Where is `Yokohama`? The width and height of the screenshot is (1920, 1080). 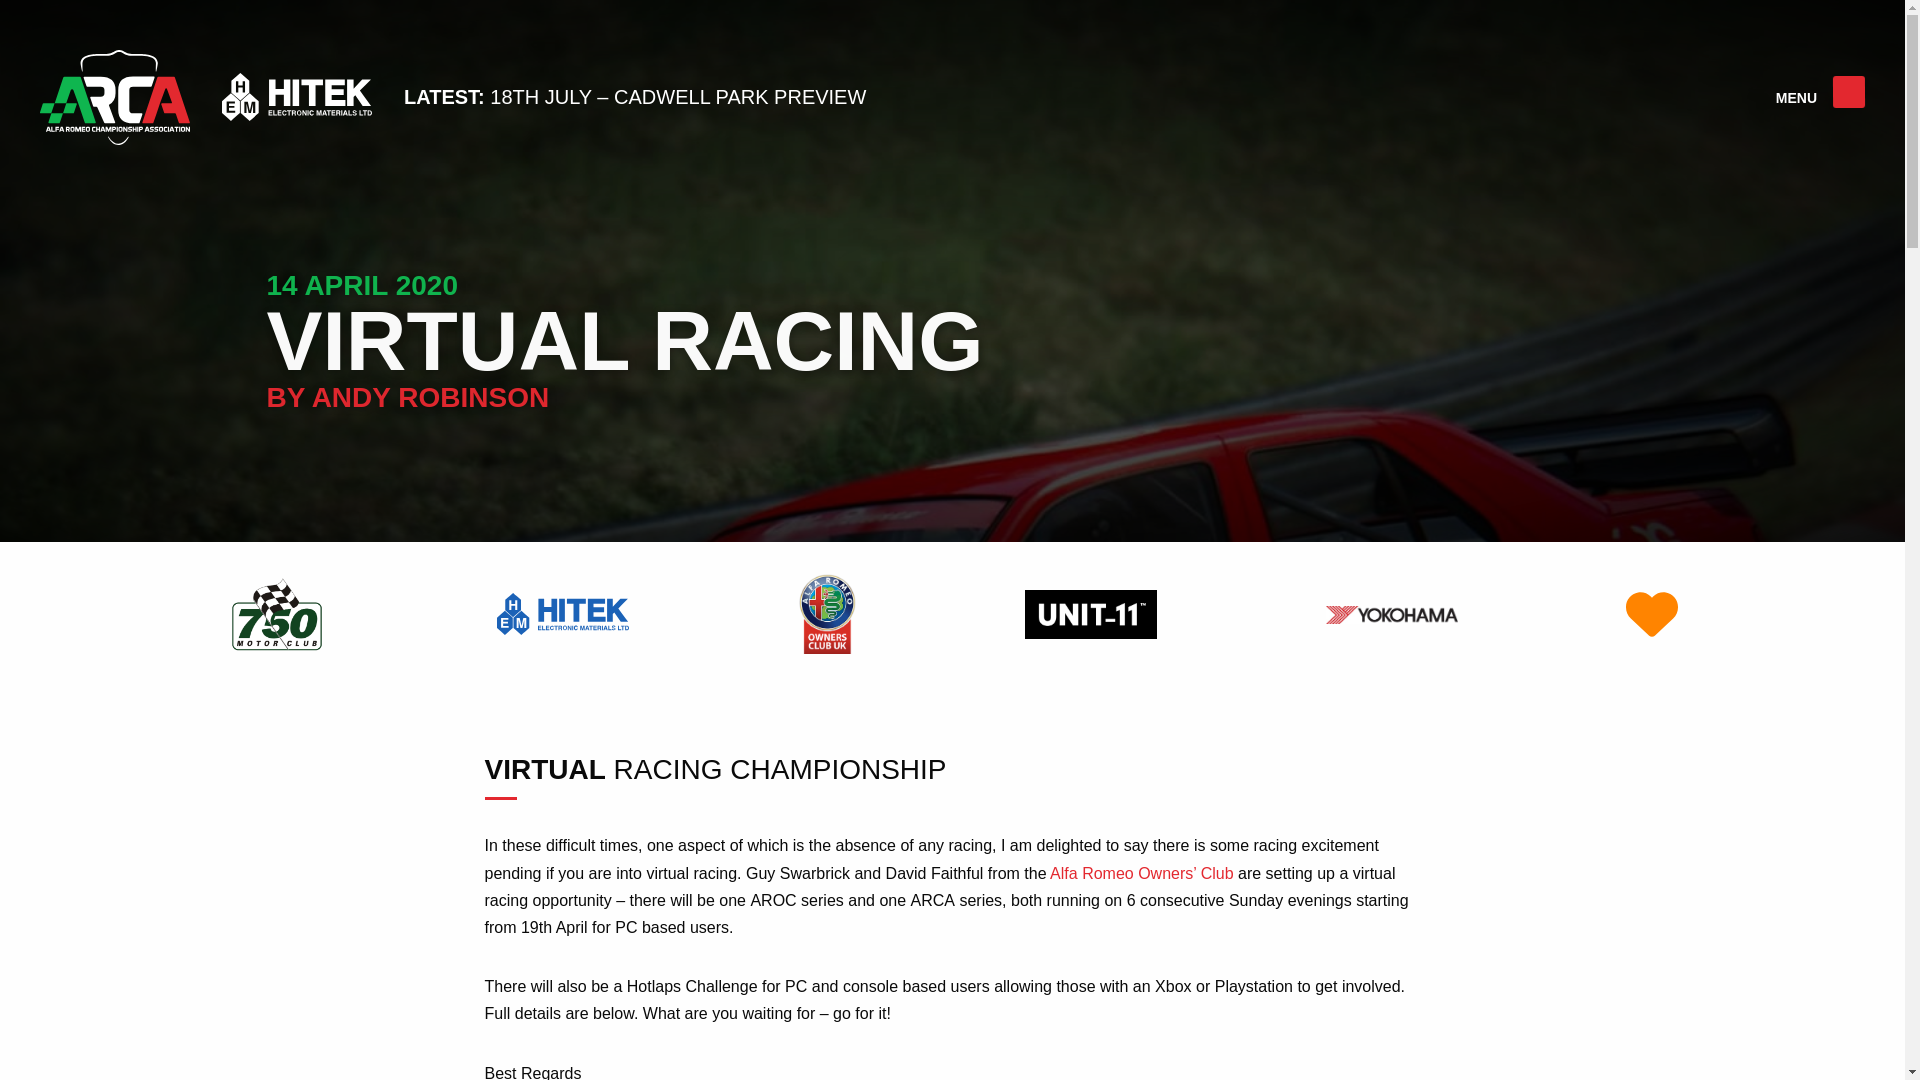 Yokohama is located at coordinates (1392, 613).